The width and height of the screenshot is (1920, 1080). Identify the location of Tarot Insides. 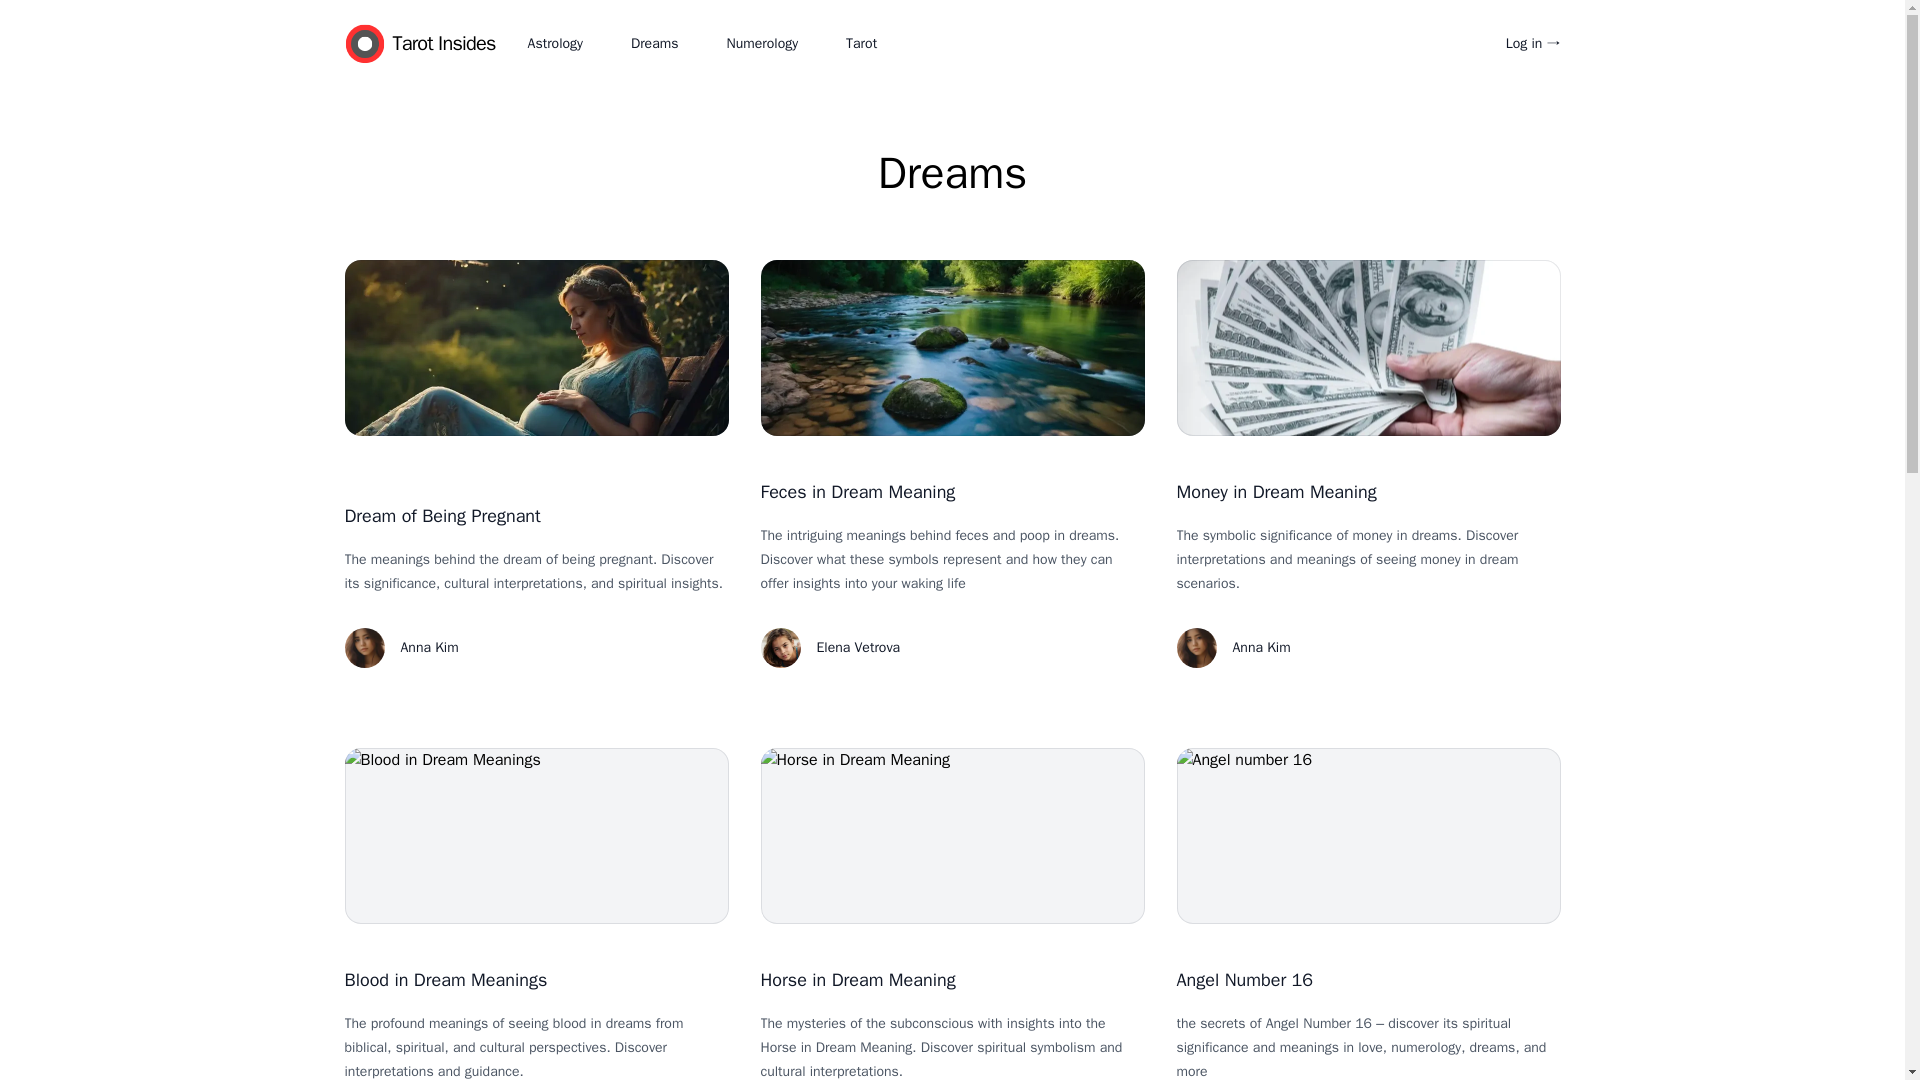
(434, 43).